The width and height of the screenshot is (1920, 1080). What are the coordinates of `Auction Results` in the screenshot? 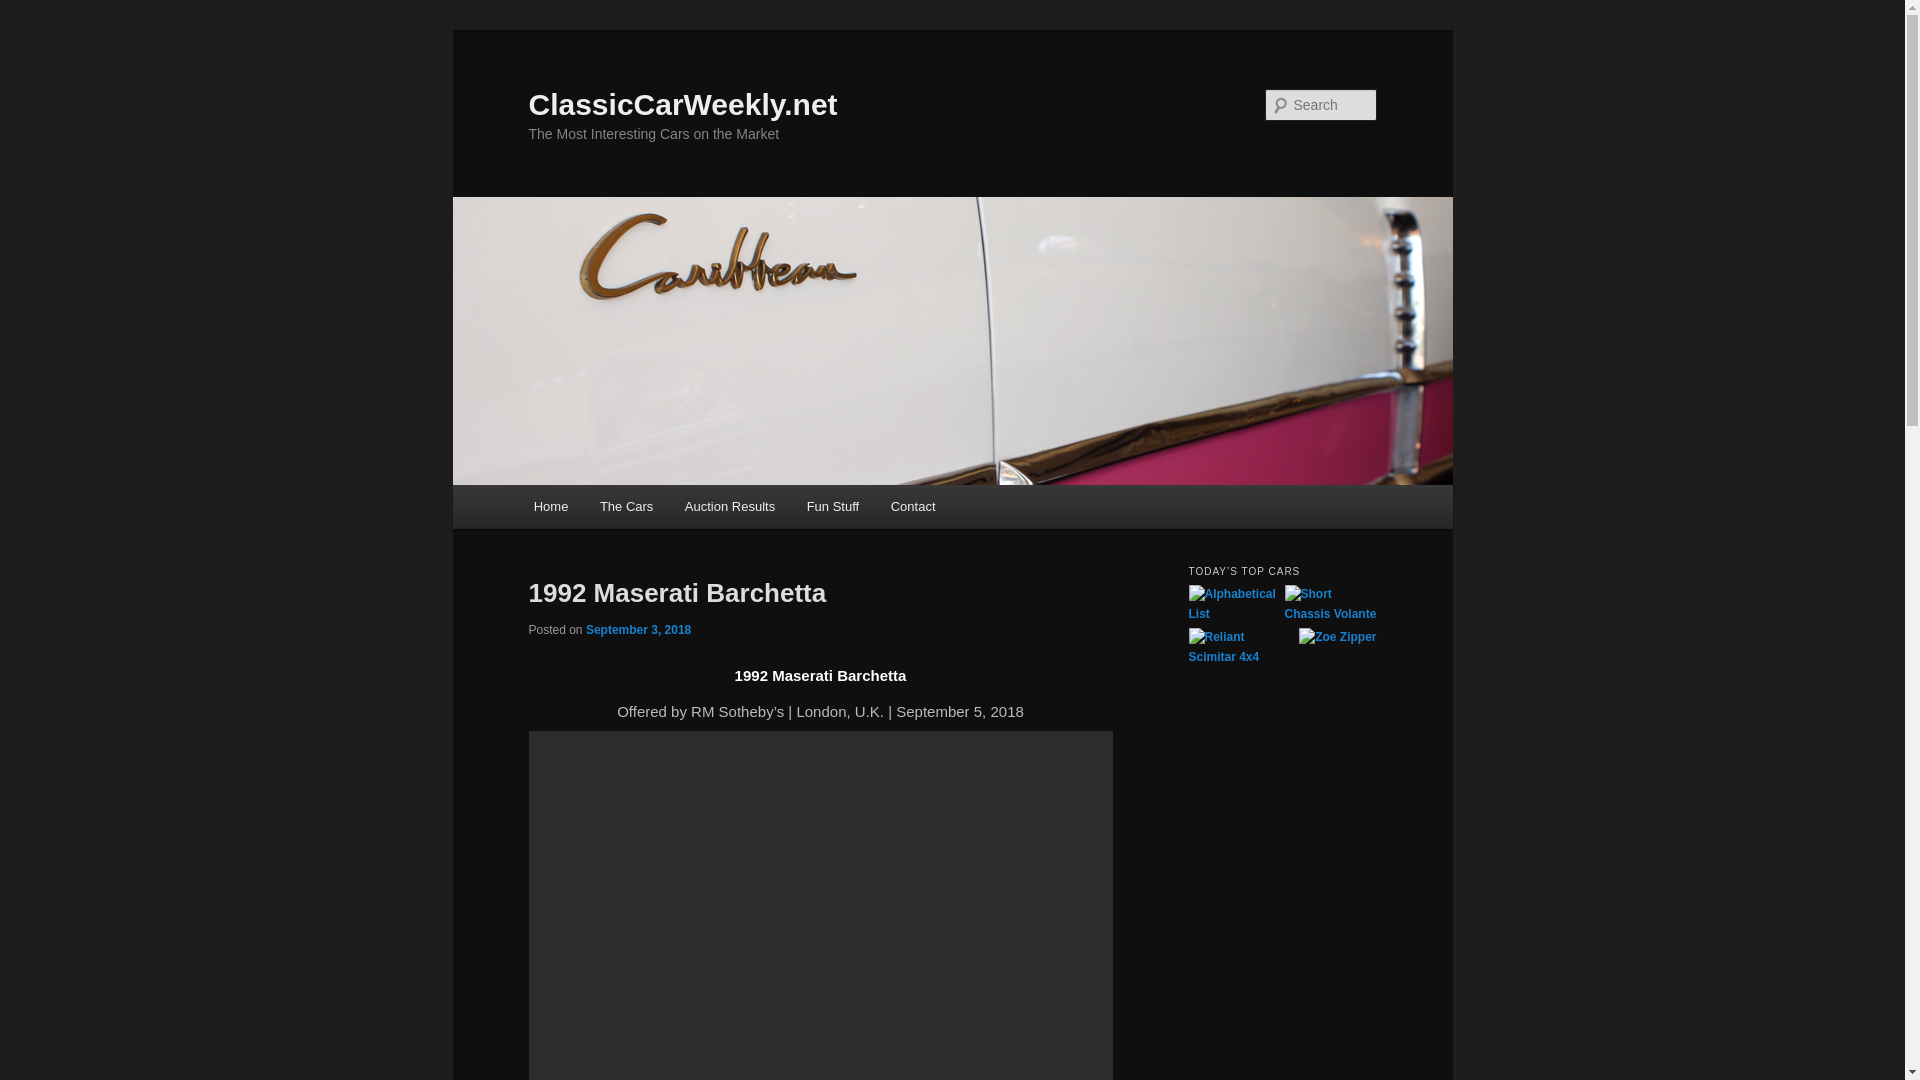 It's located at (730, 506).